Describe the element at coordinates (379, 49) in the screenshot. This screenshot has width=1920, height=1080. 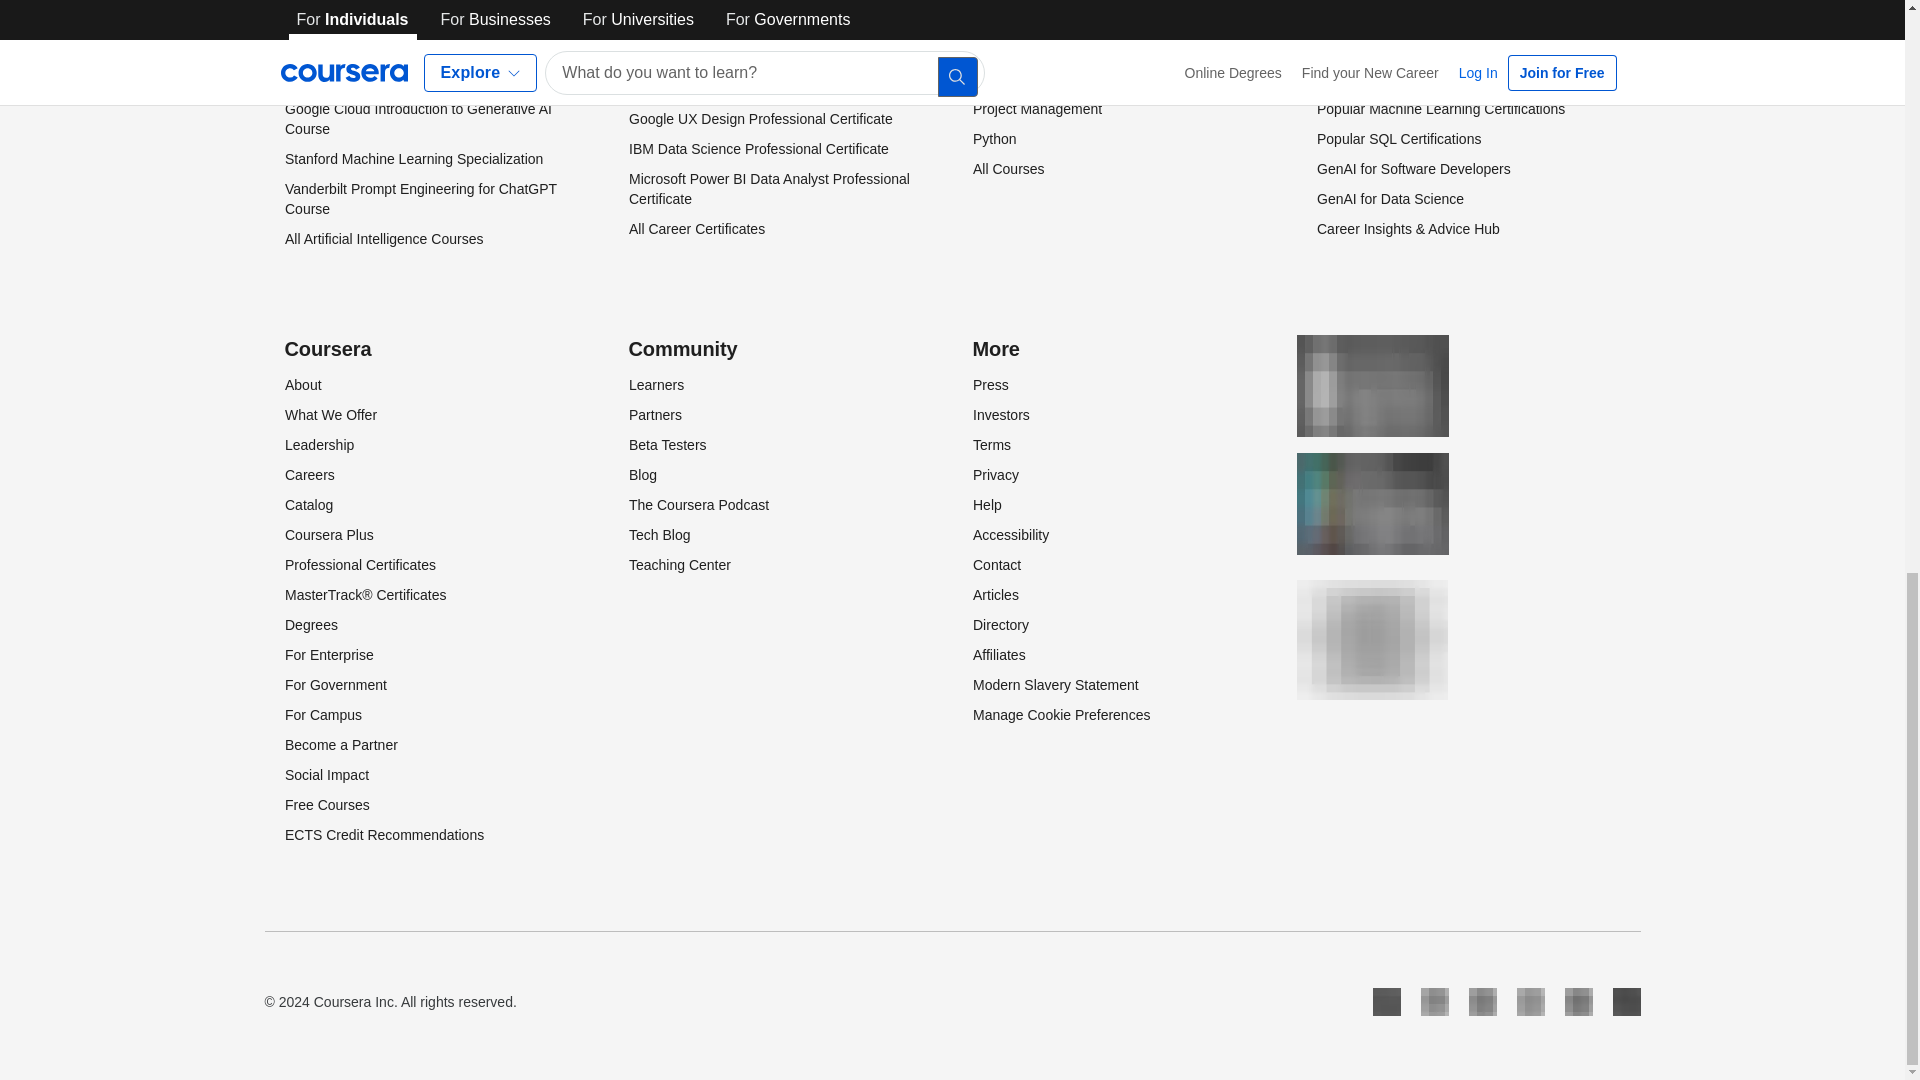
I see `DLAI GenAI with LLMs Course` at that location.